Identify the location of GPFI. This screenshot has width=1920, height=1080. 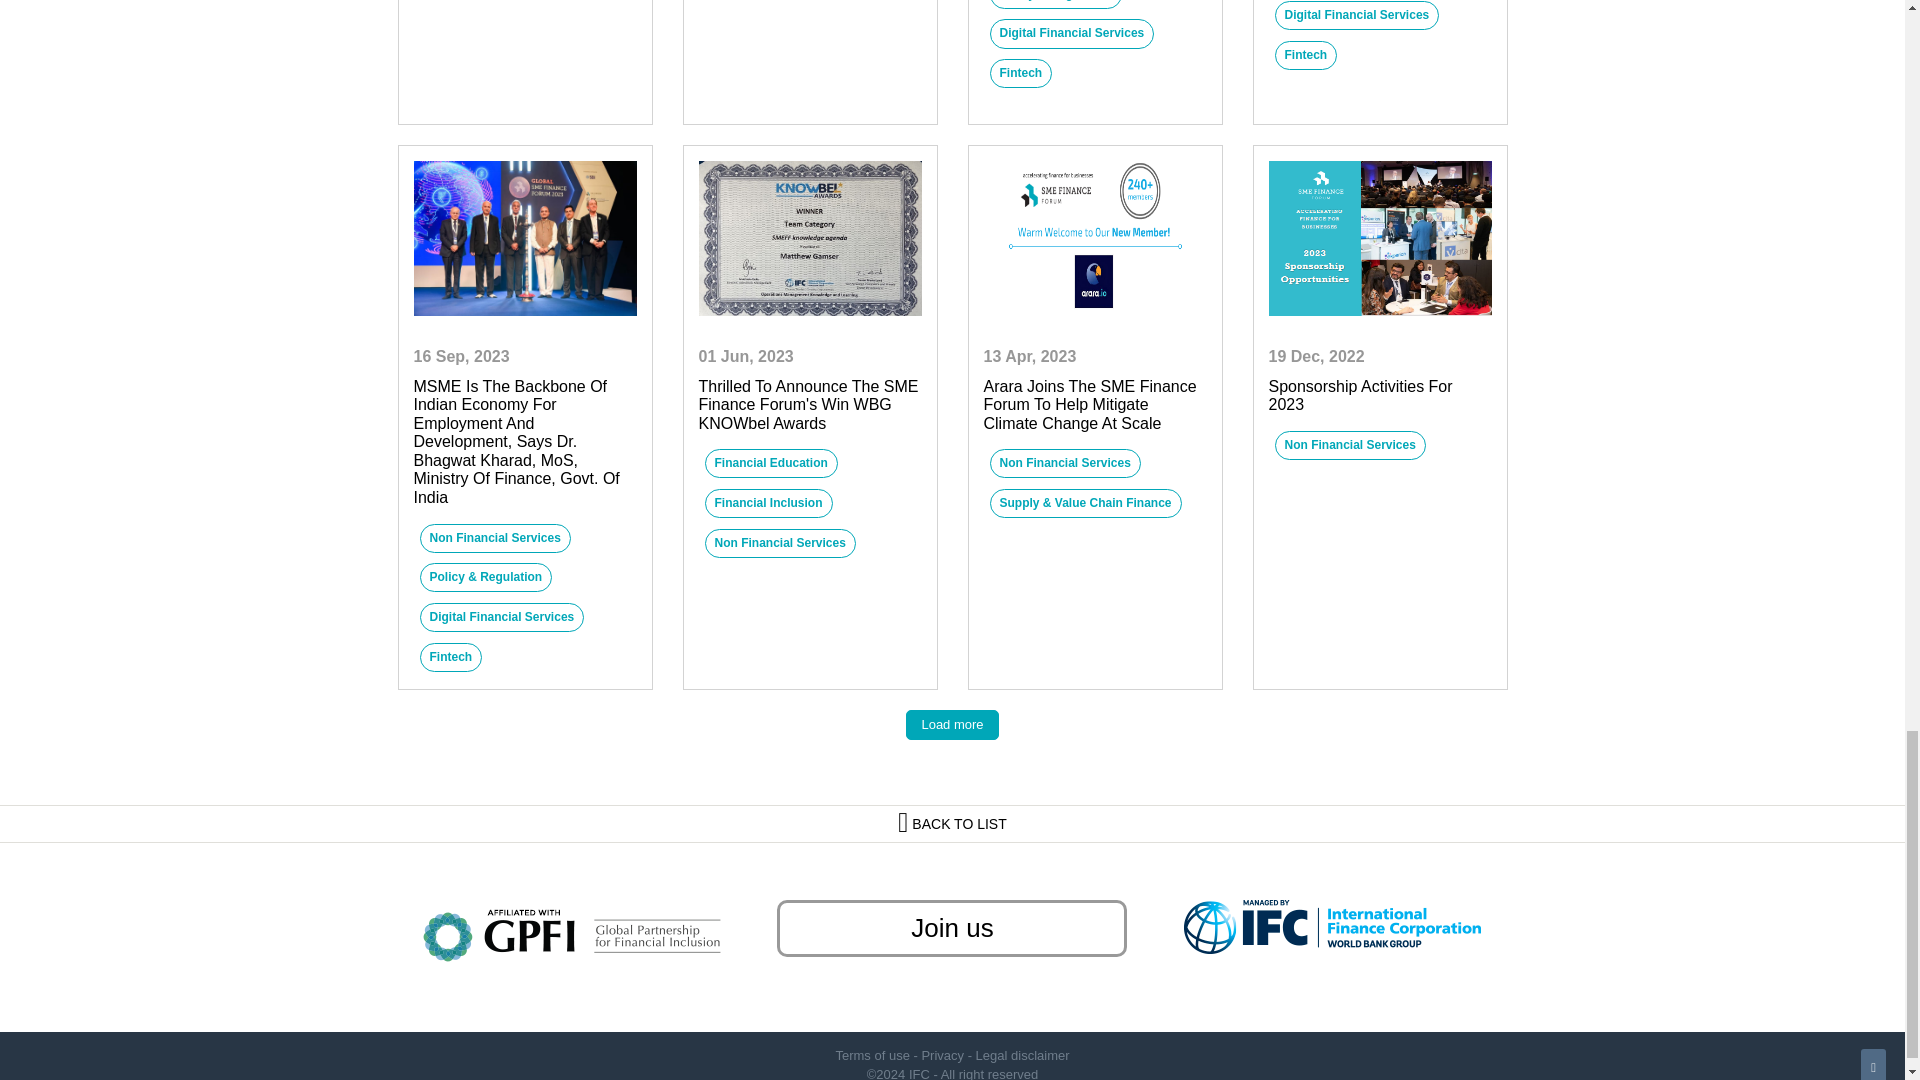
(572, 930).